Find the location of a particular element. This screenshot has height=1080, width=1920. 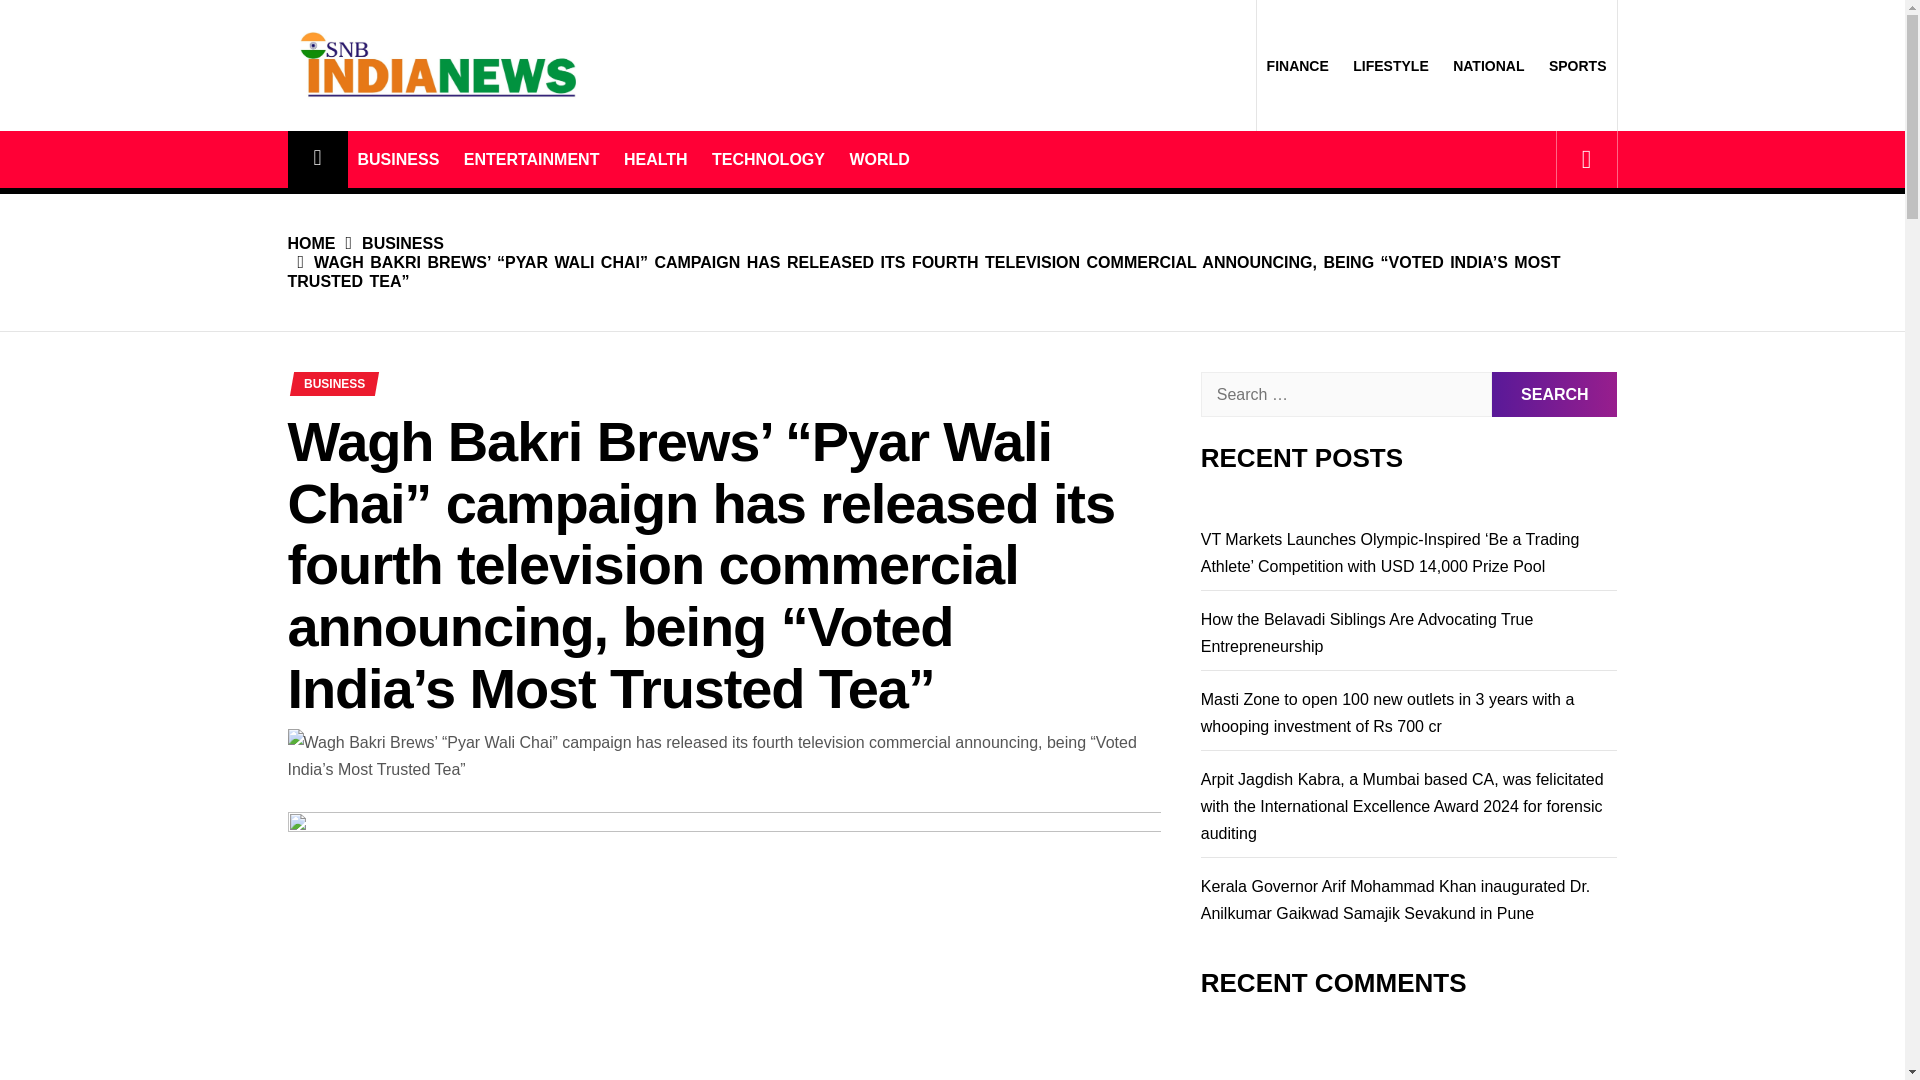

FINANCE is located at coordinates (1298, 66).